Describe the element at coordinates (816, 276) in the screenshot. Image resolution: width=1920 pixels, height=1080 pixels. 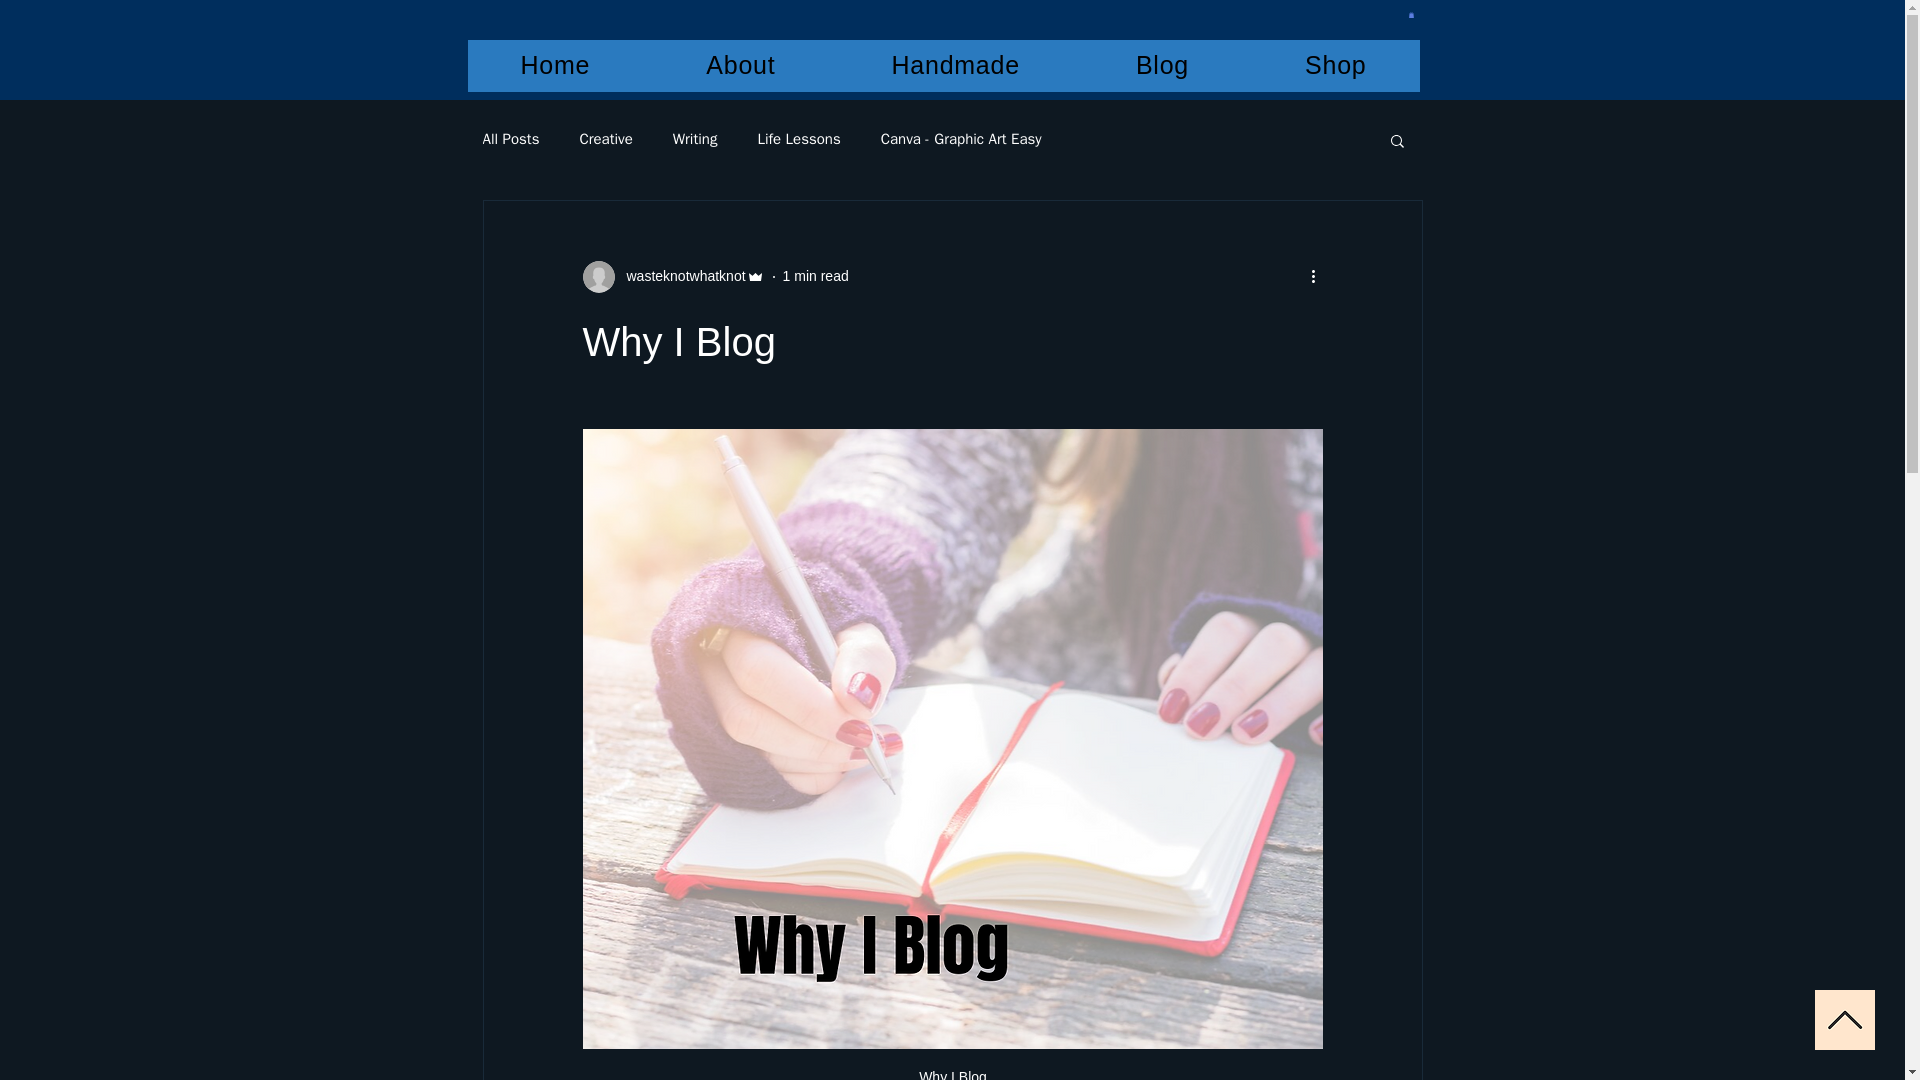
I see `1 min read` at that location.